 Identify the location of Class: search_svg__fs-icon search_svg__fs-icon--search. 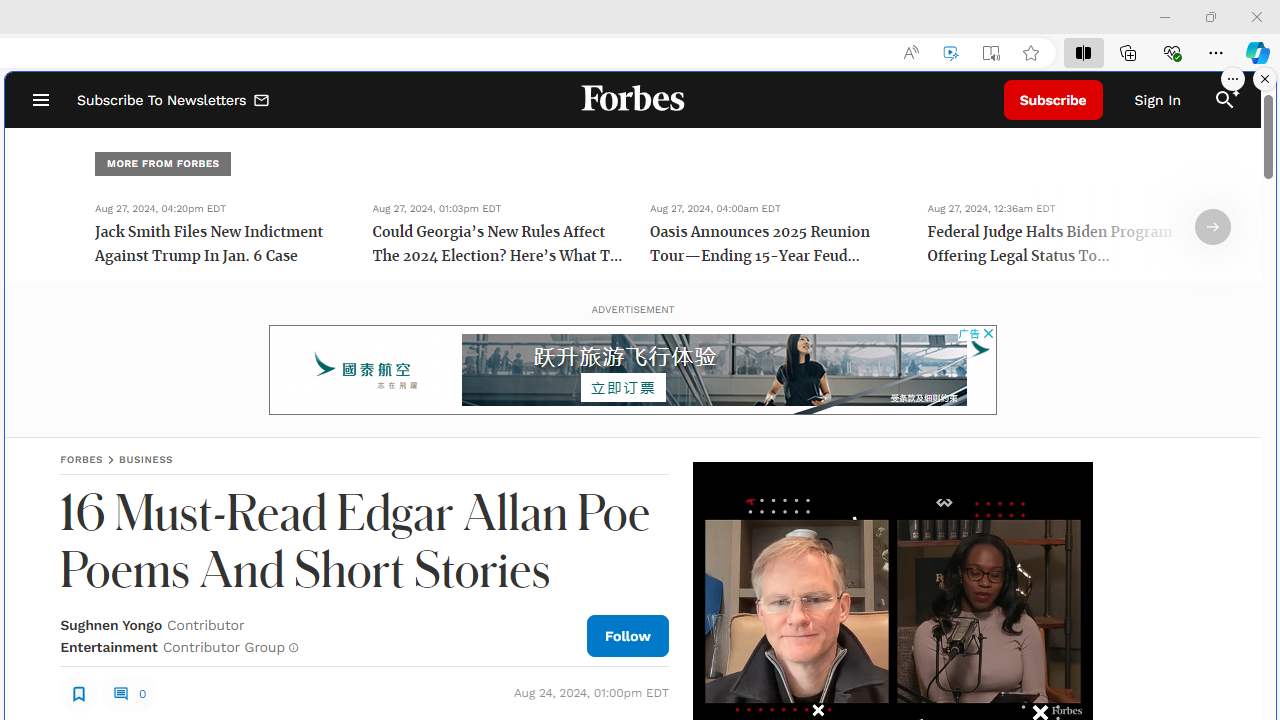
(1224, 100).